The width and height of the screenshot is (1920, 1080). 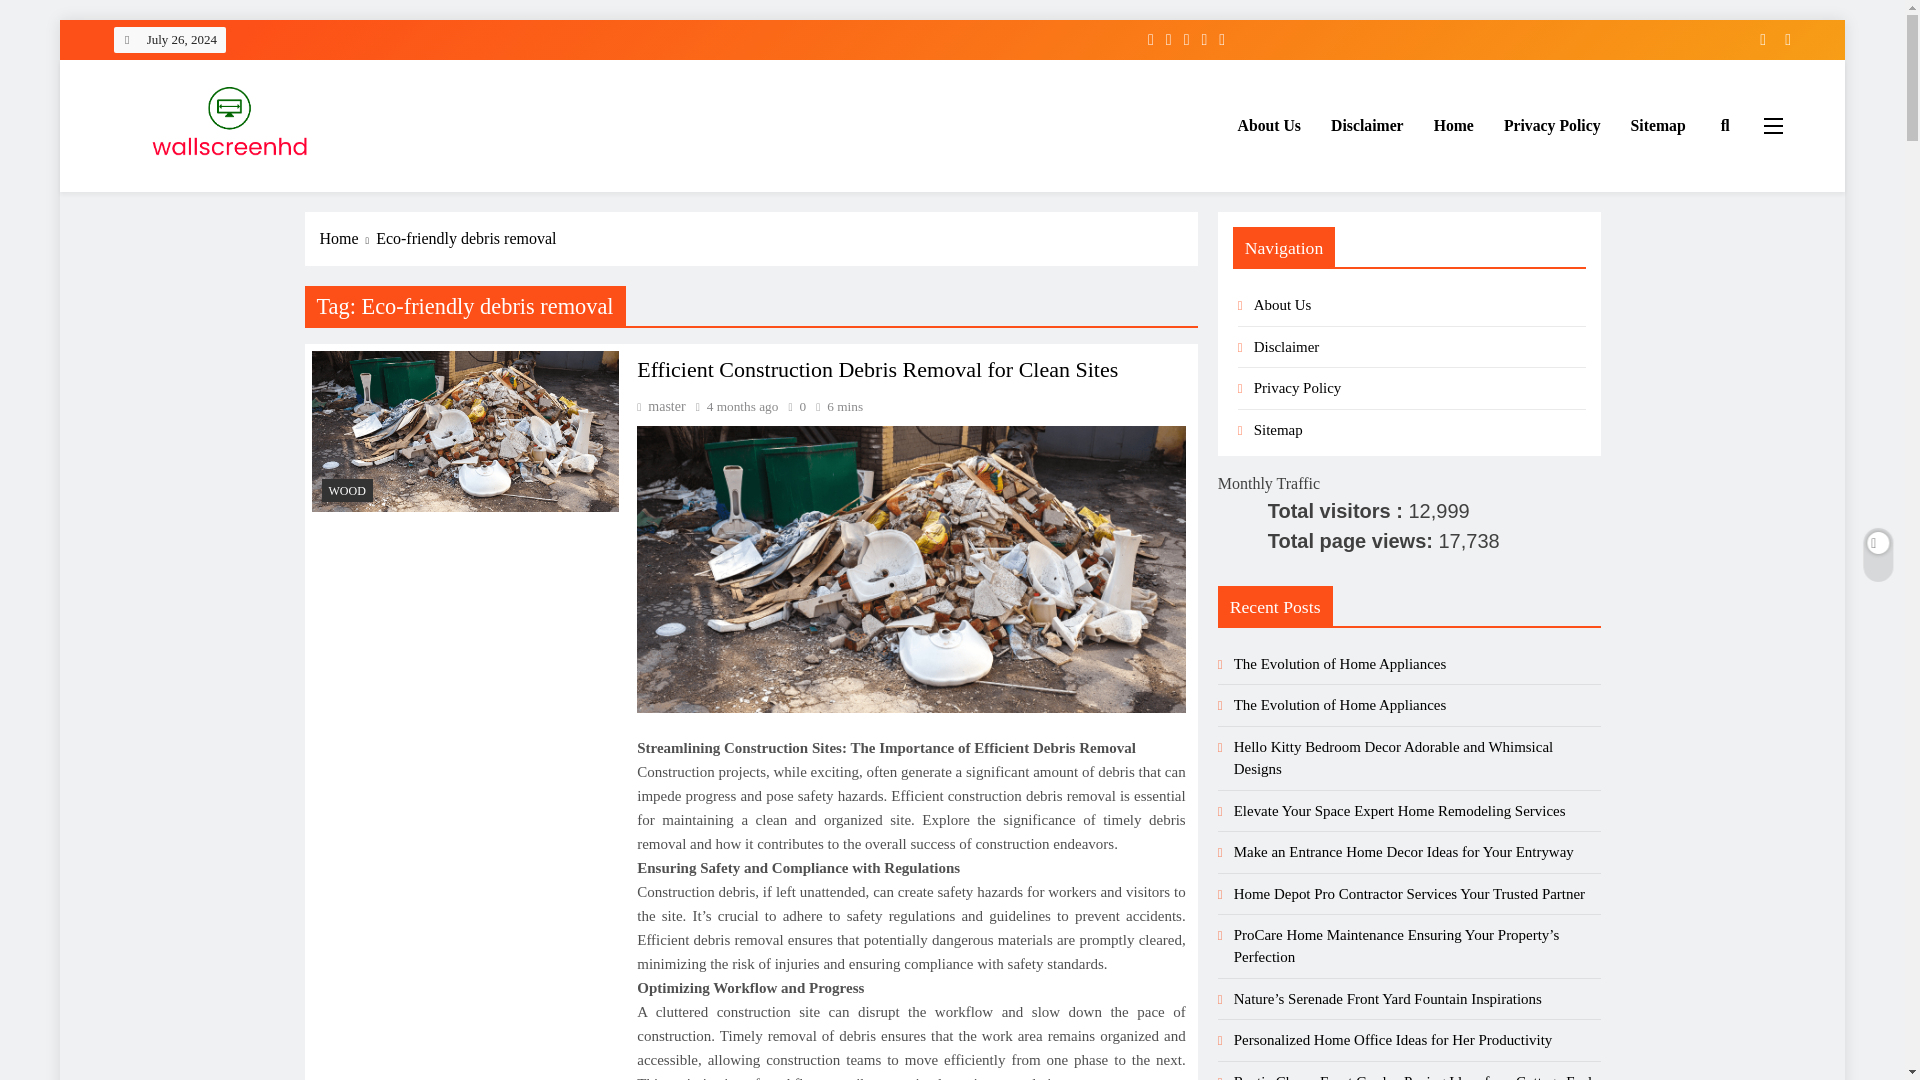 What do you see at coordinates (1412, 1076) in the screenshot?
I see `Rustic Charm Front Garden Paving Ideas for a Cottage Feel` at bounding box center [1412, 1076].